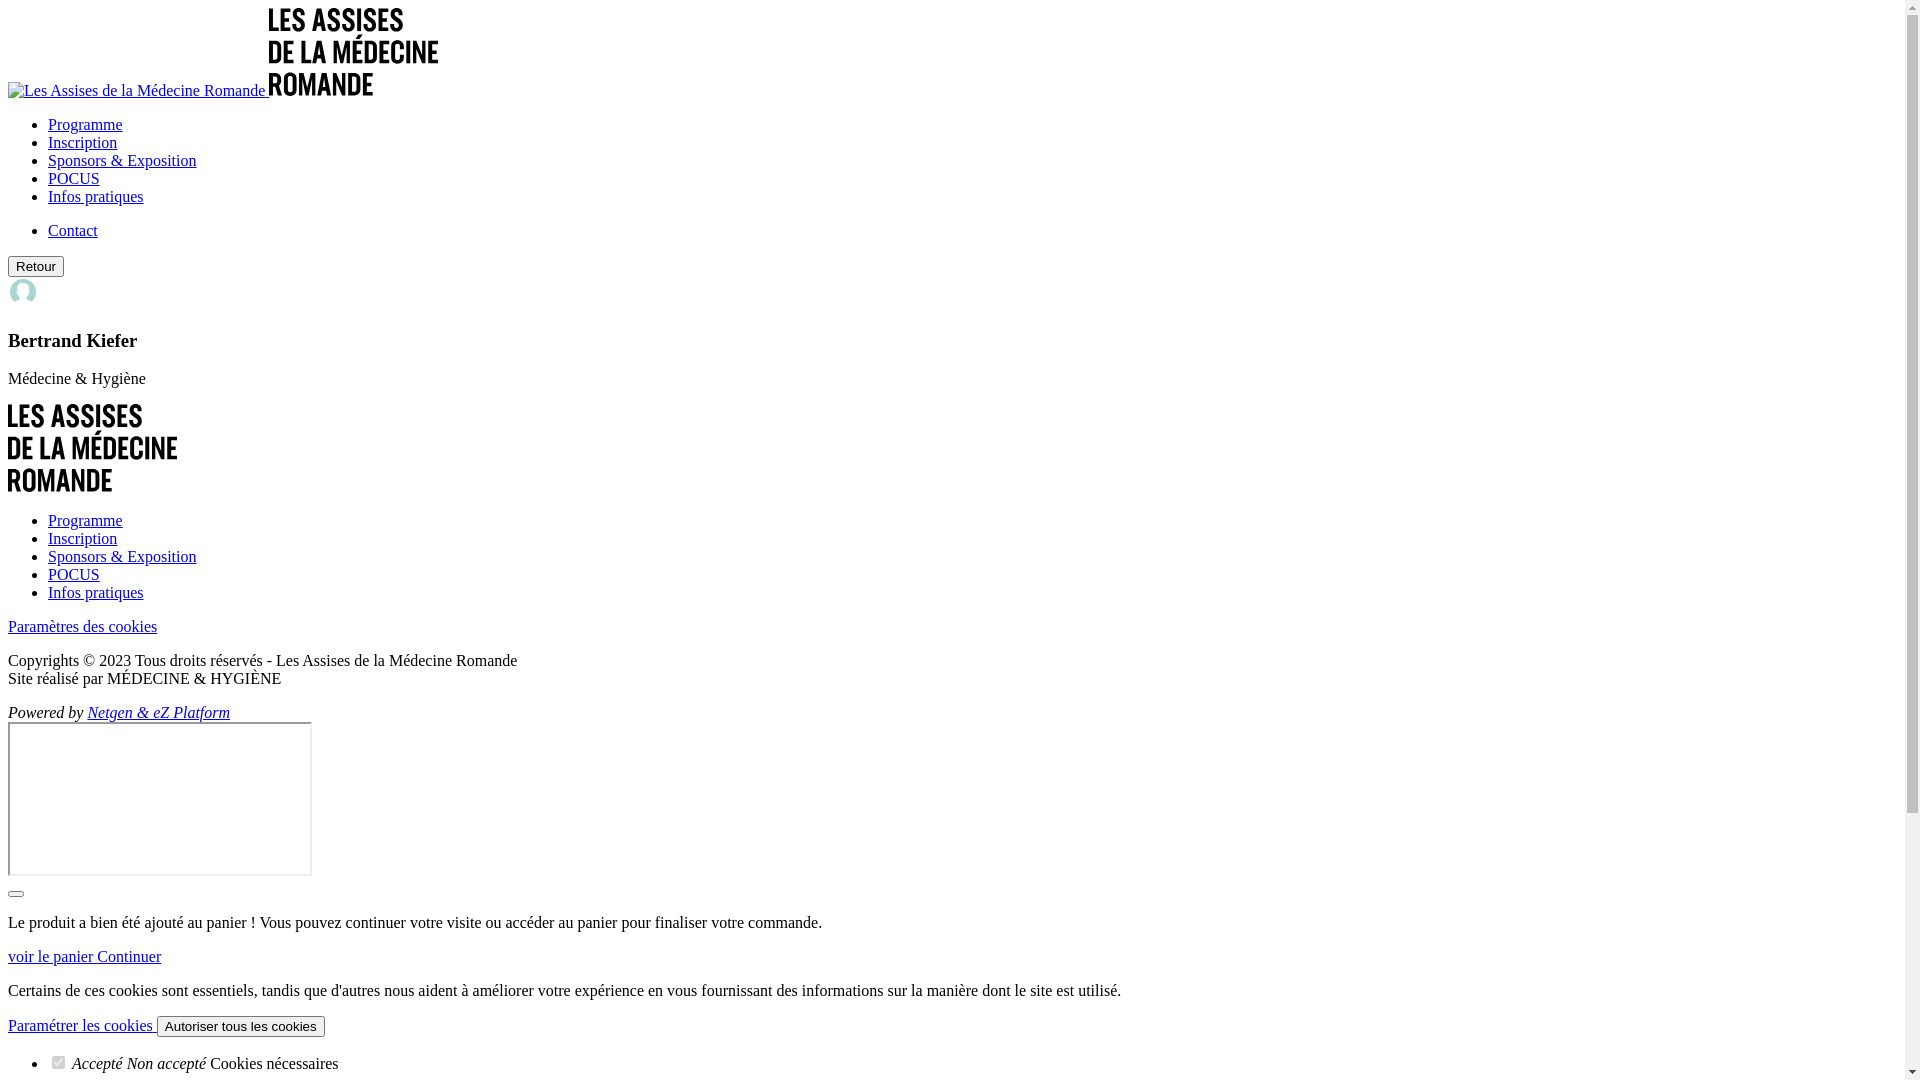 The image size is (1920, 1080). What do you see at coordinates (82, 538) in the screenshot?
I see `Inscription` at bounding box center [82, 538].